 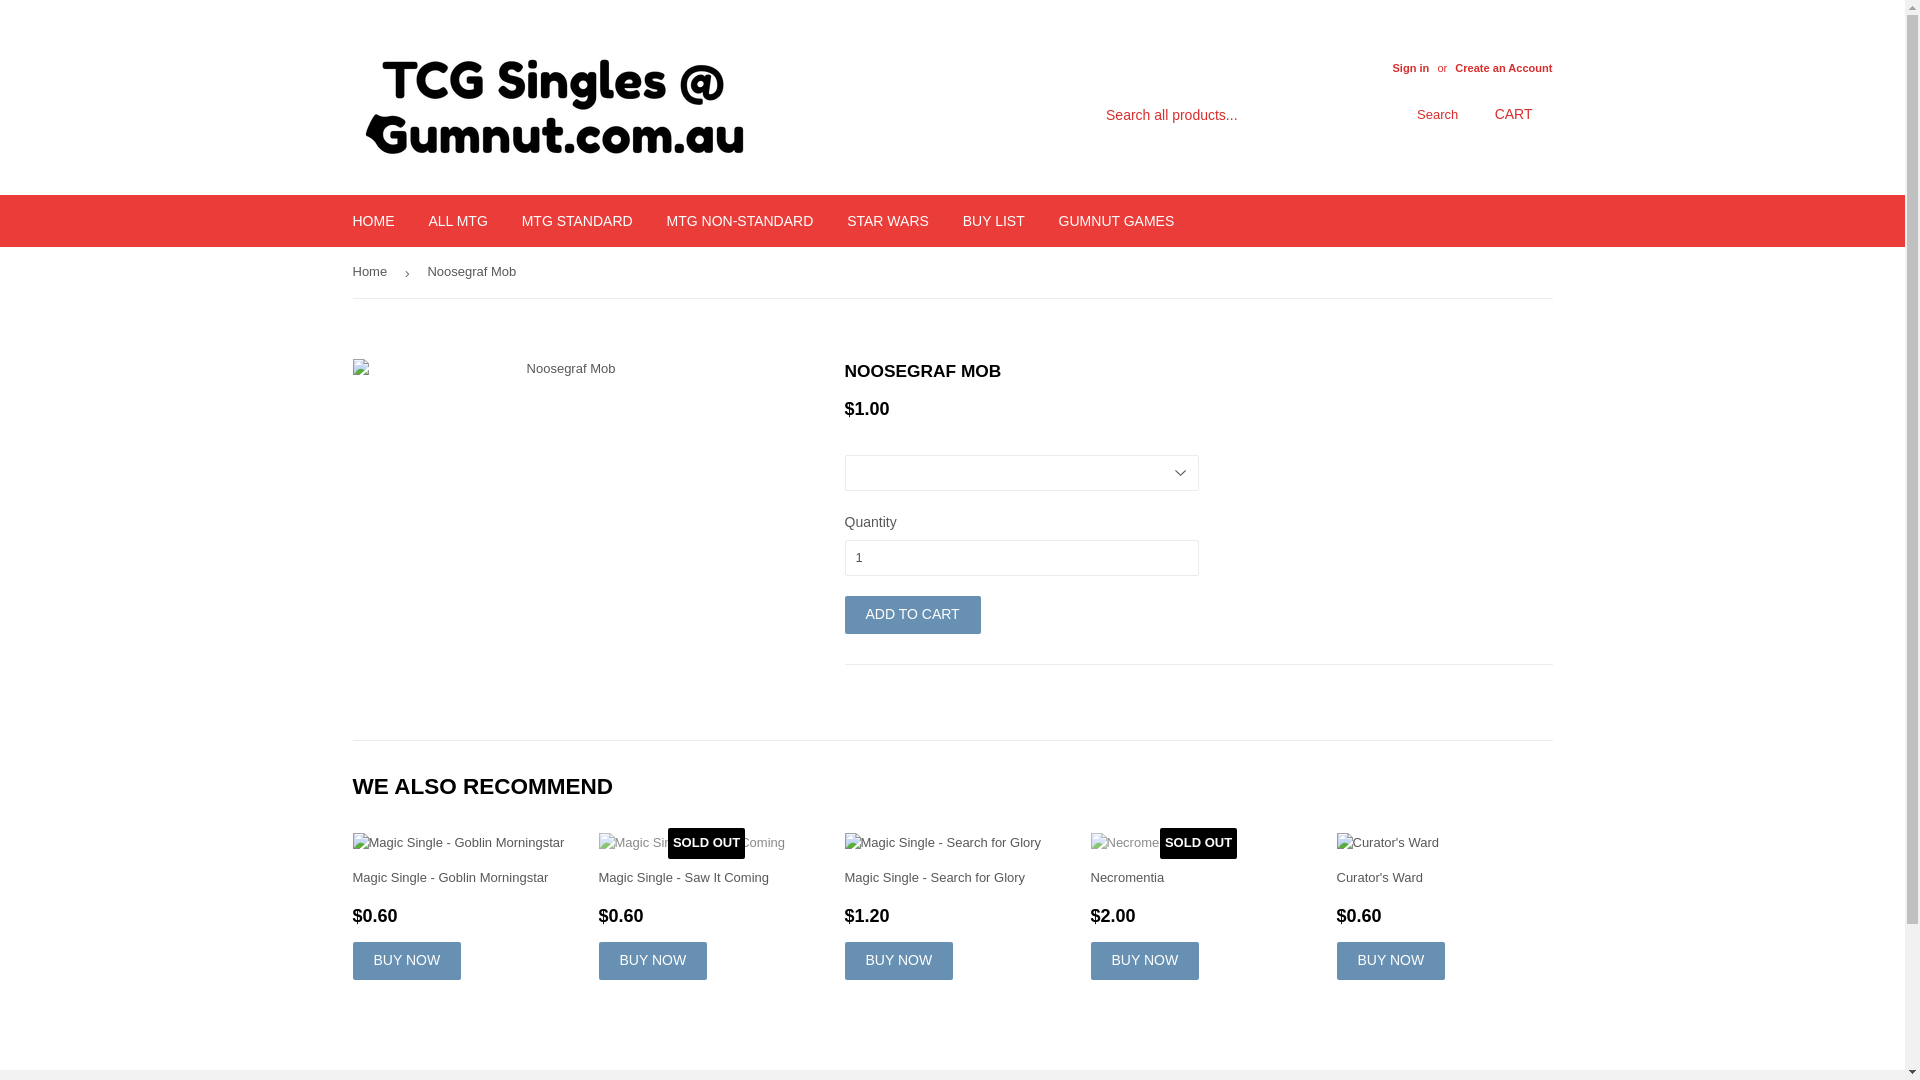 What do you see at coordinates (652, 961) in the screenshot?
I see `Buy now` at bounding box center [652, 961].